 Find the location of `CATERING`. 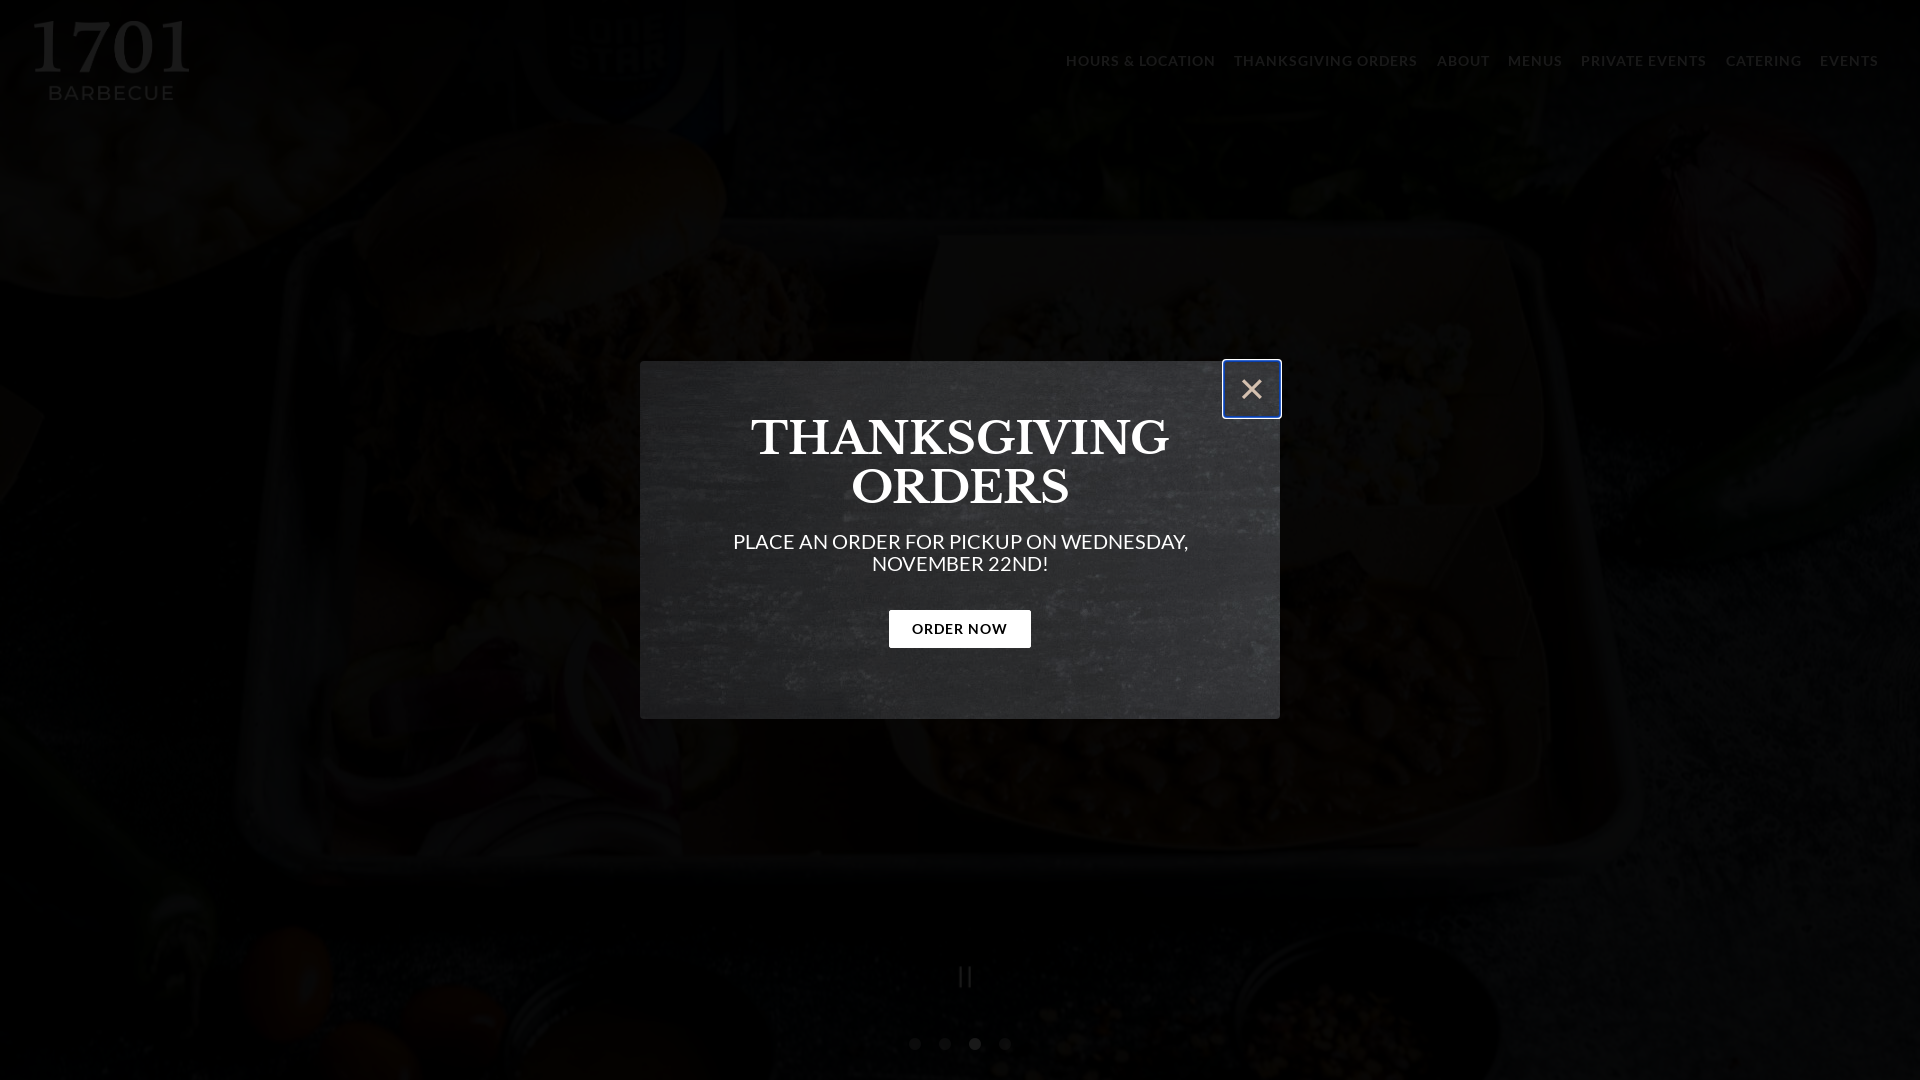

CATERING is located at coordinates (1763, 60).